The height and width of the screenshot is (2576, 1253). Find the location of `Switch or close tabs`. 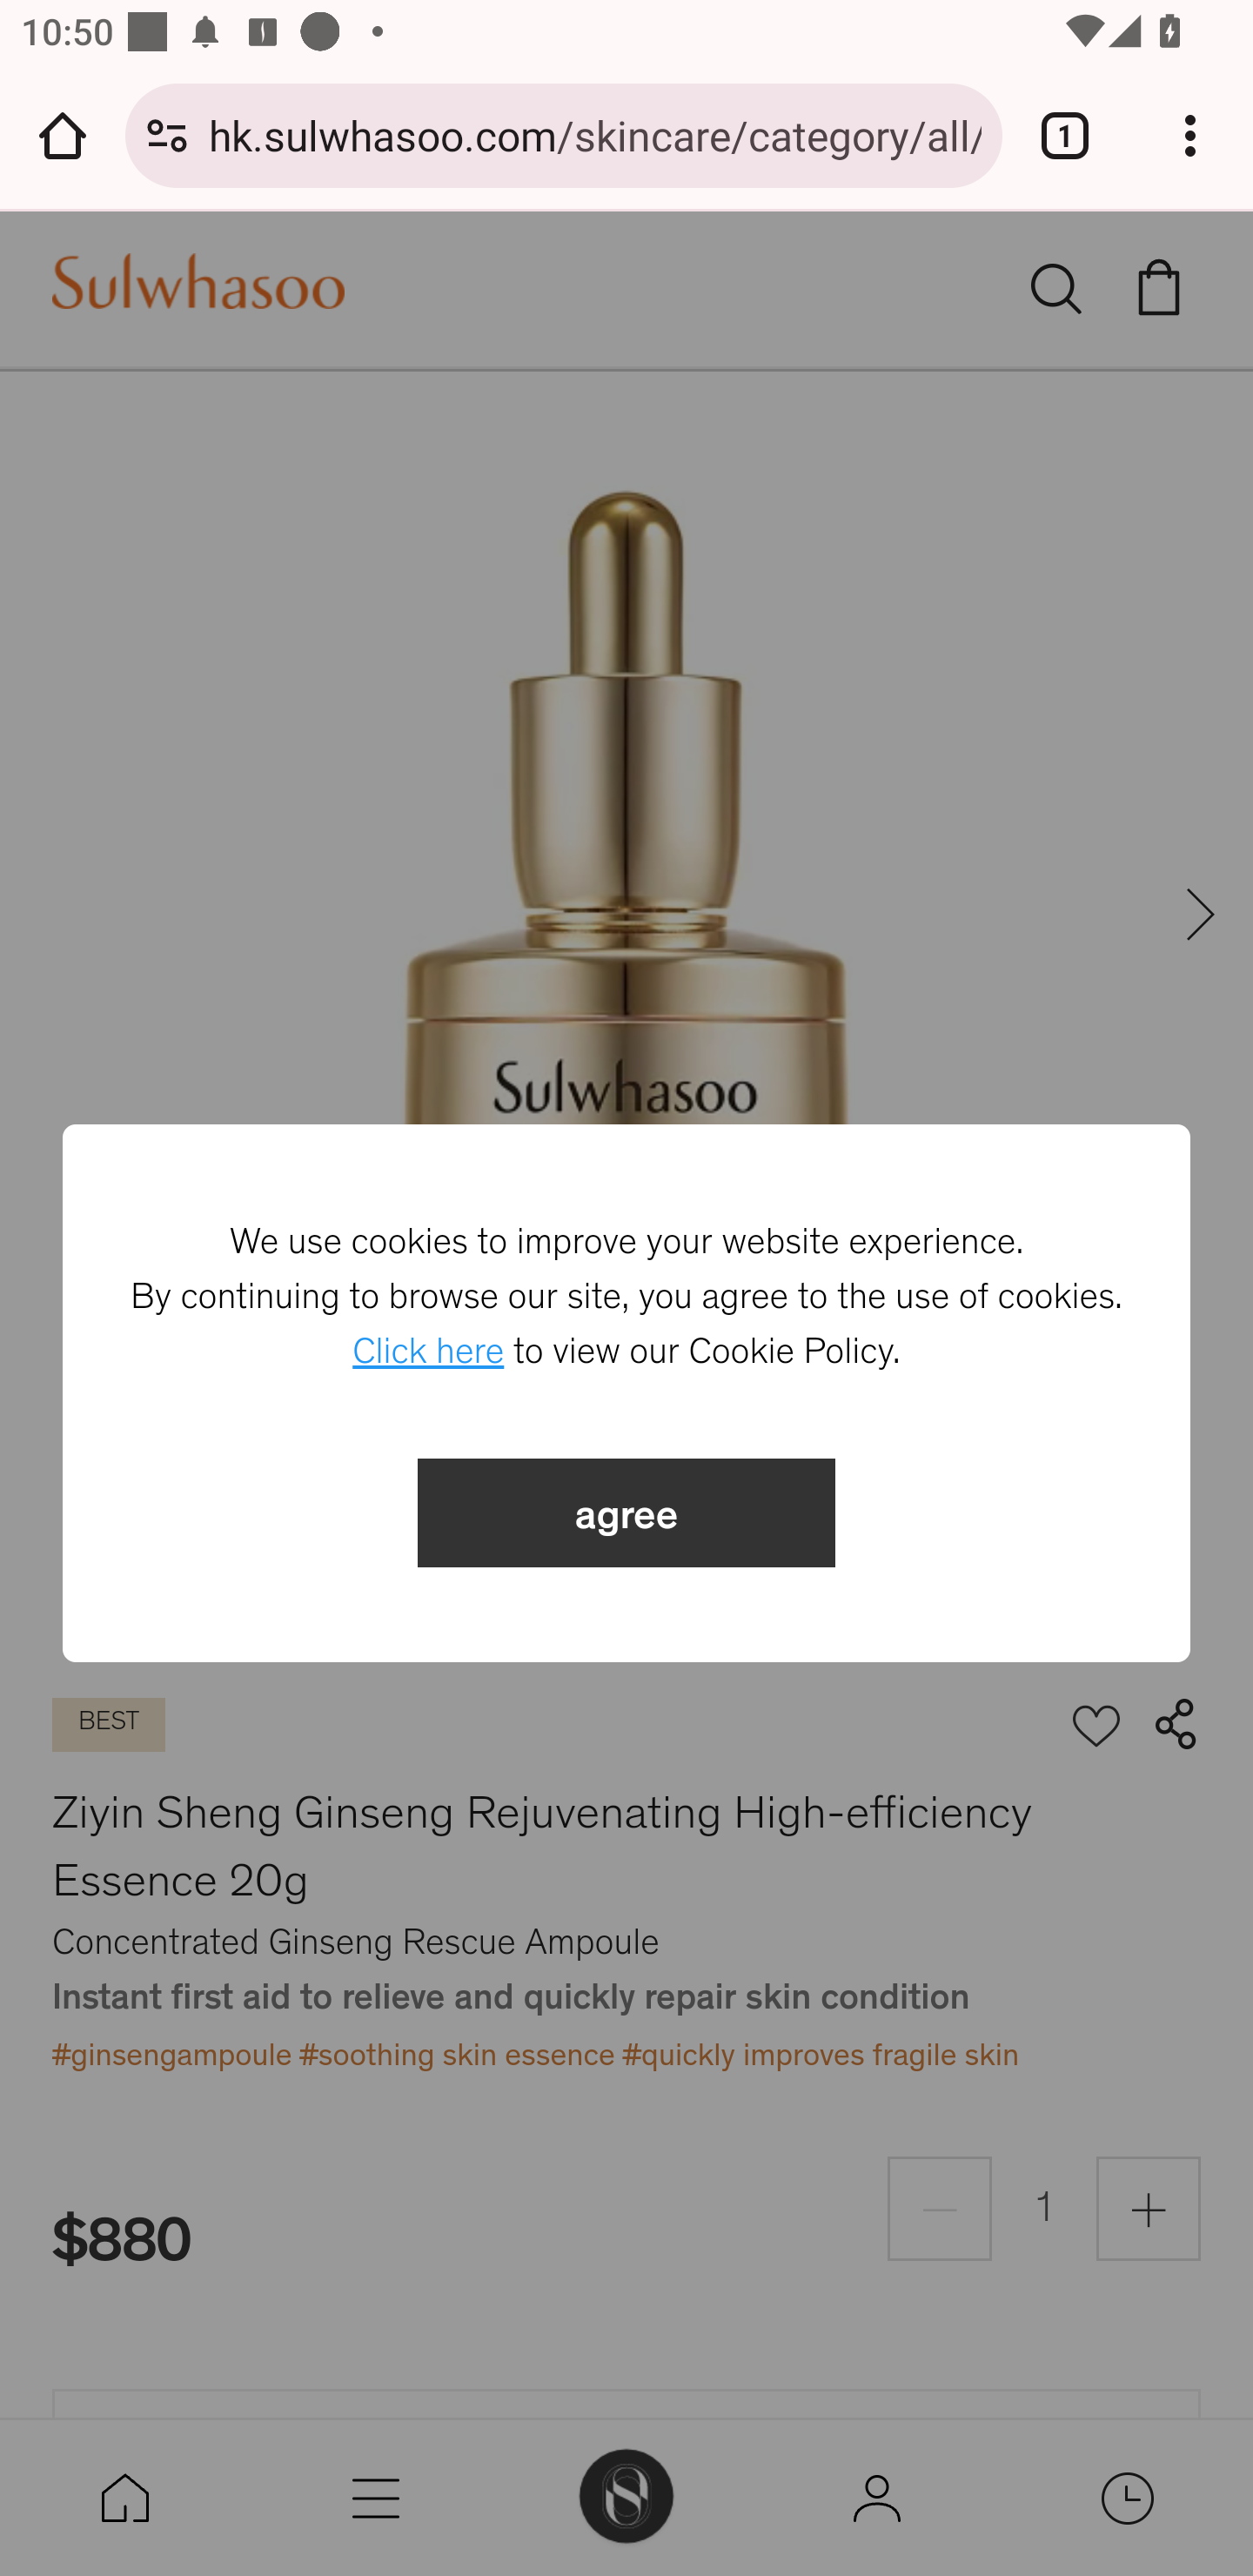

Switch or close tabs is located at coordinates (1065, 135).